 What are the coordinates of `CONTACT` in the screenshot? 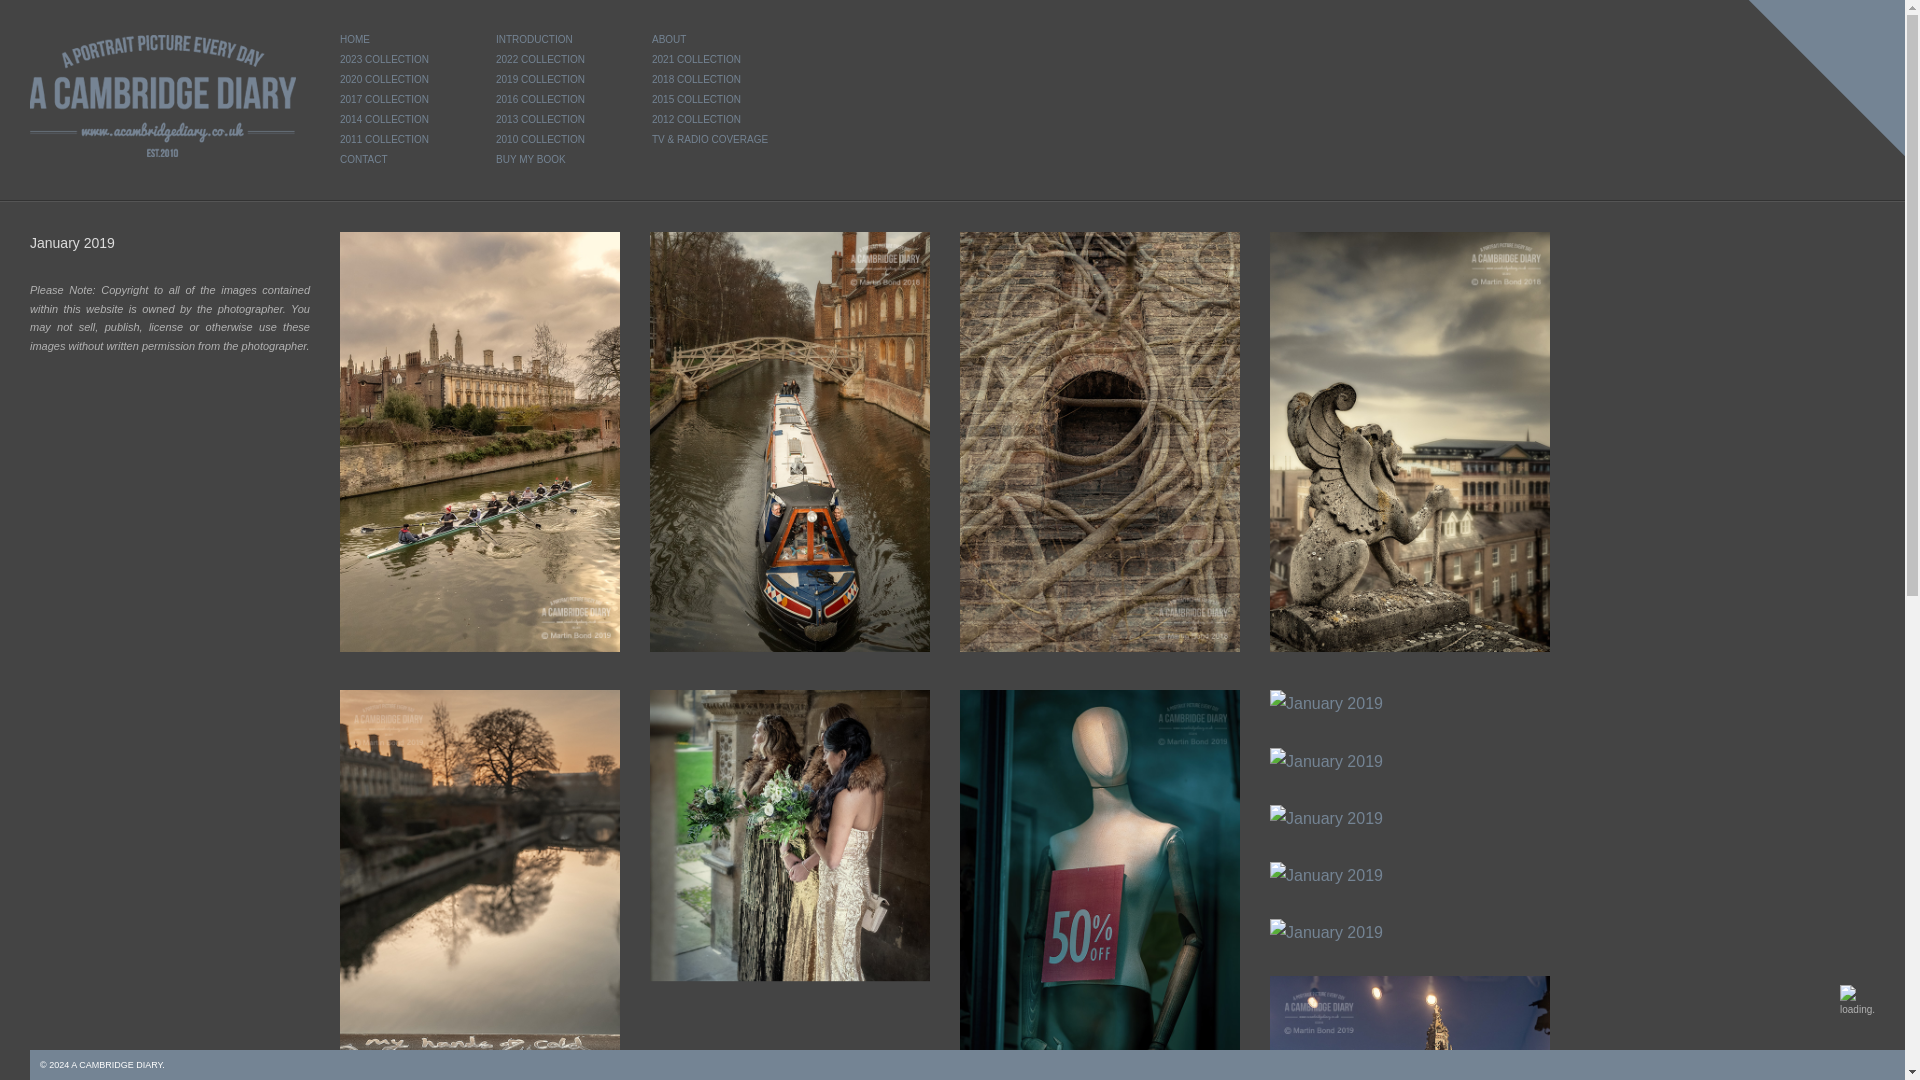 It's located at (402, 160).